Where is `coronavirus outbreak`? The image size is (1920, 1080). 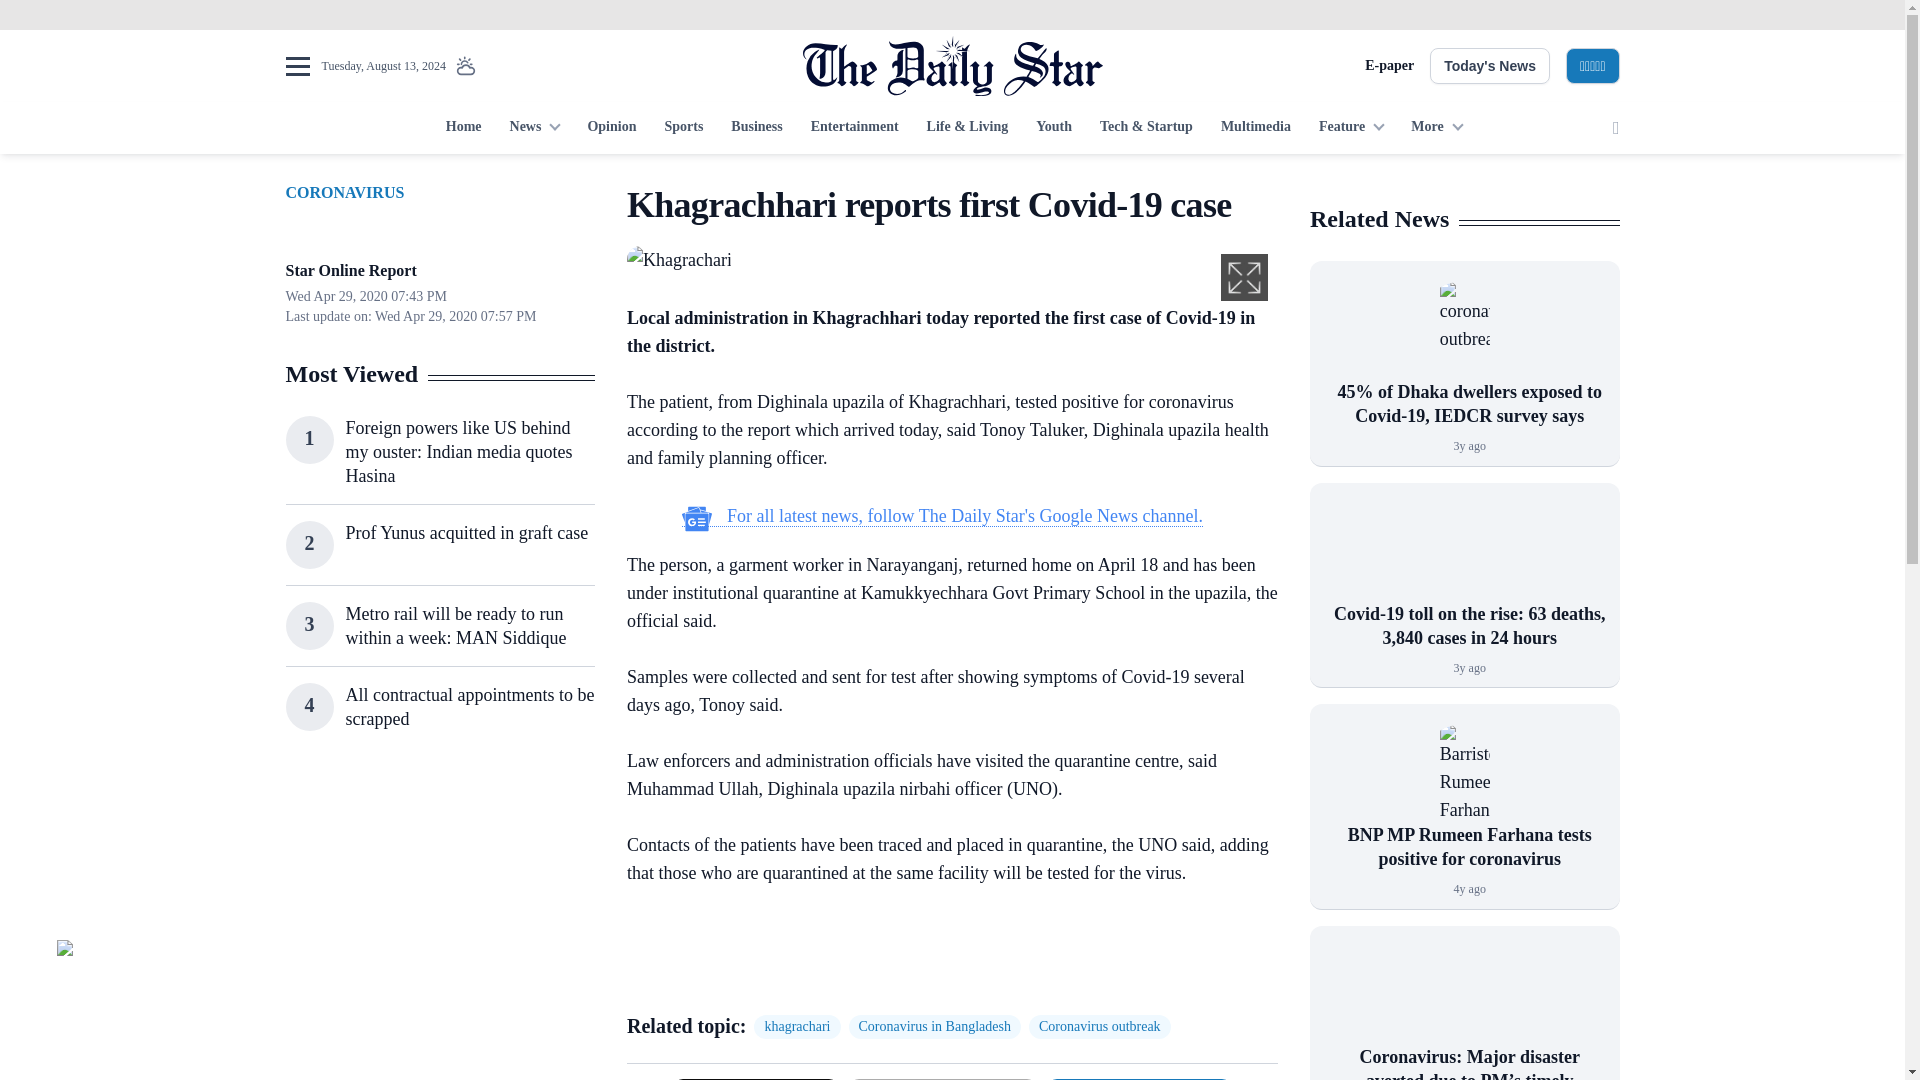 coronavirus outbreak is located at coordinates (1464, 330).